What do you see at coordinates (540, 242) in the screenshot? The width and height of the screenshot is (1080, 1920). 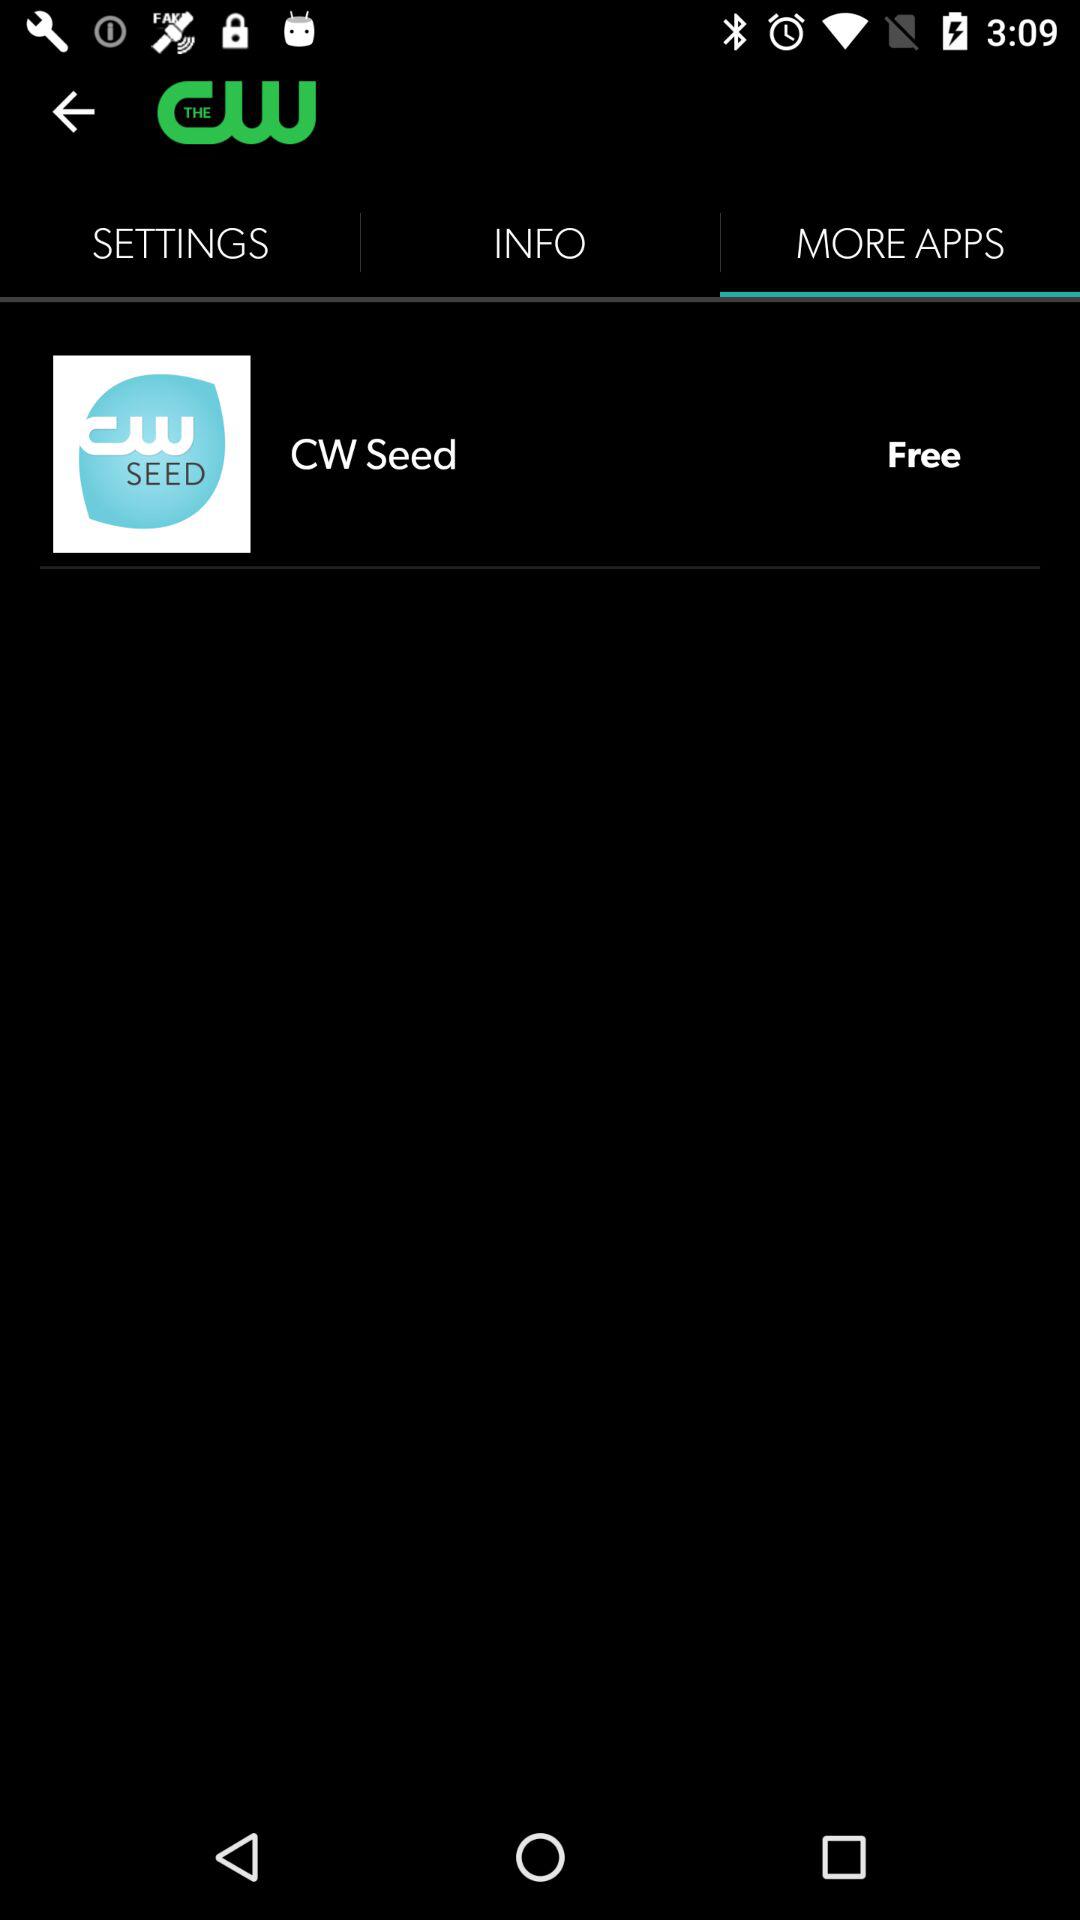 I see `turn on item to the left of more apps` at bounding box center [540, 242].